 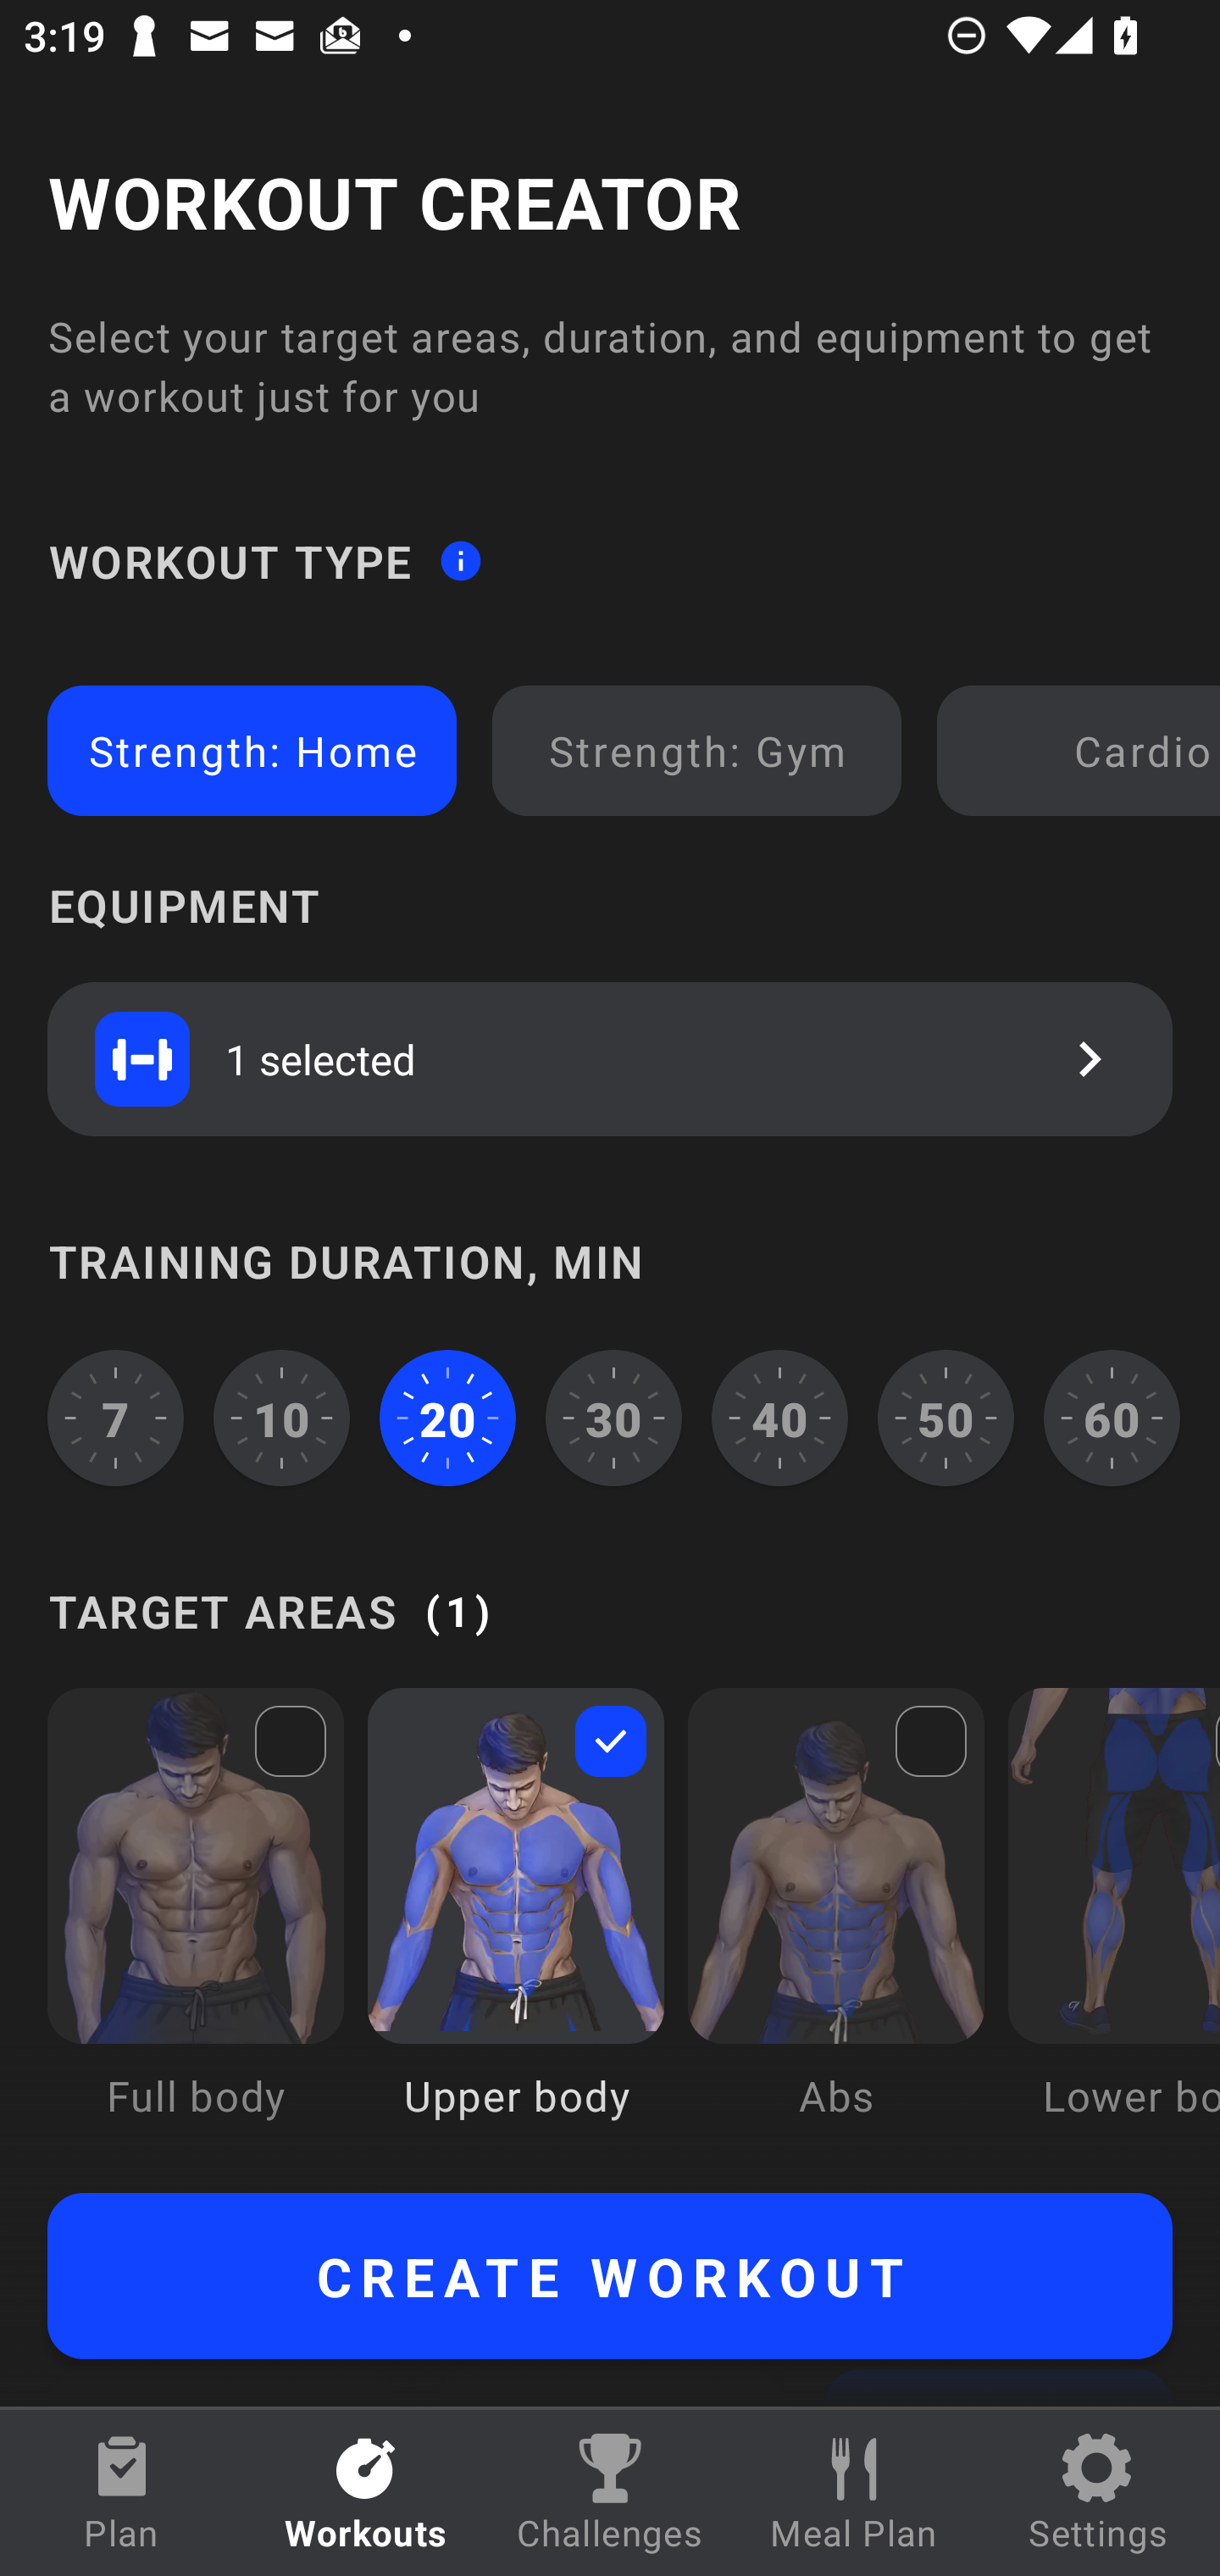 What do you see at coordinates (447, 1418) in the screenshot?
I see `20` at bounding box center [447, 1418].